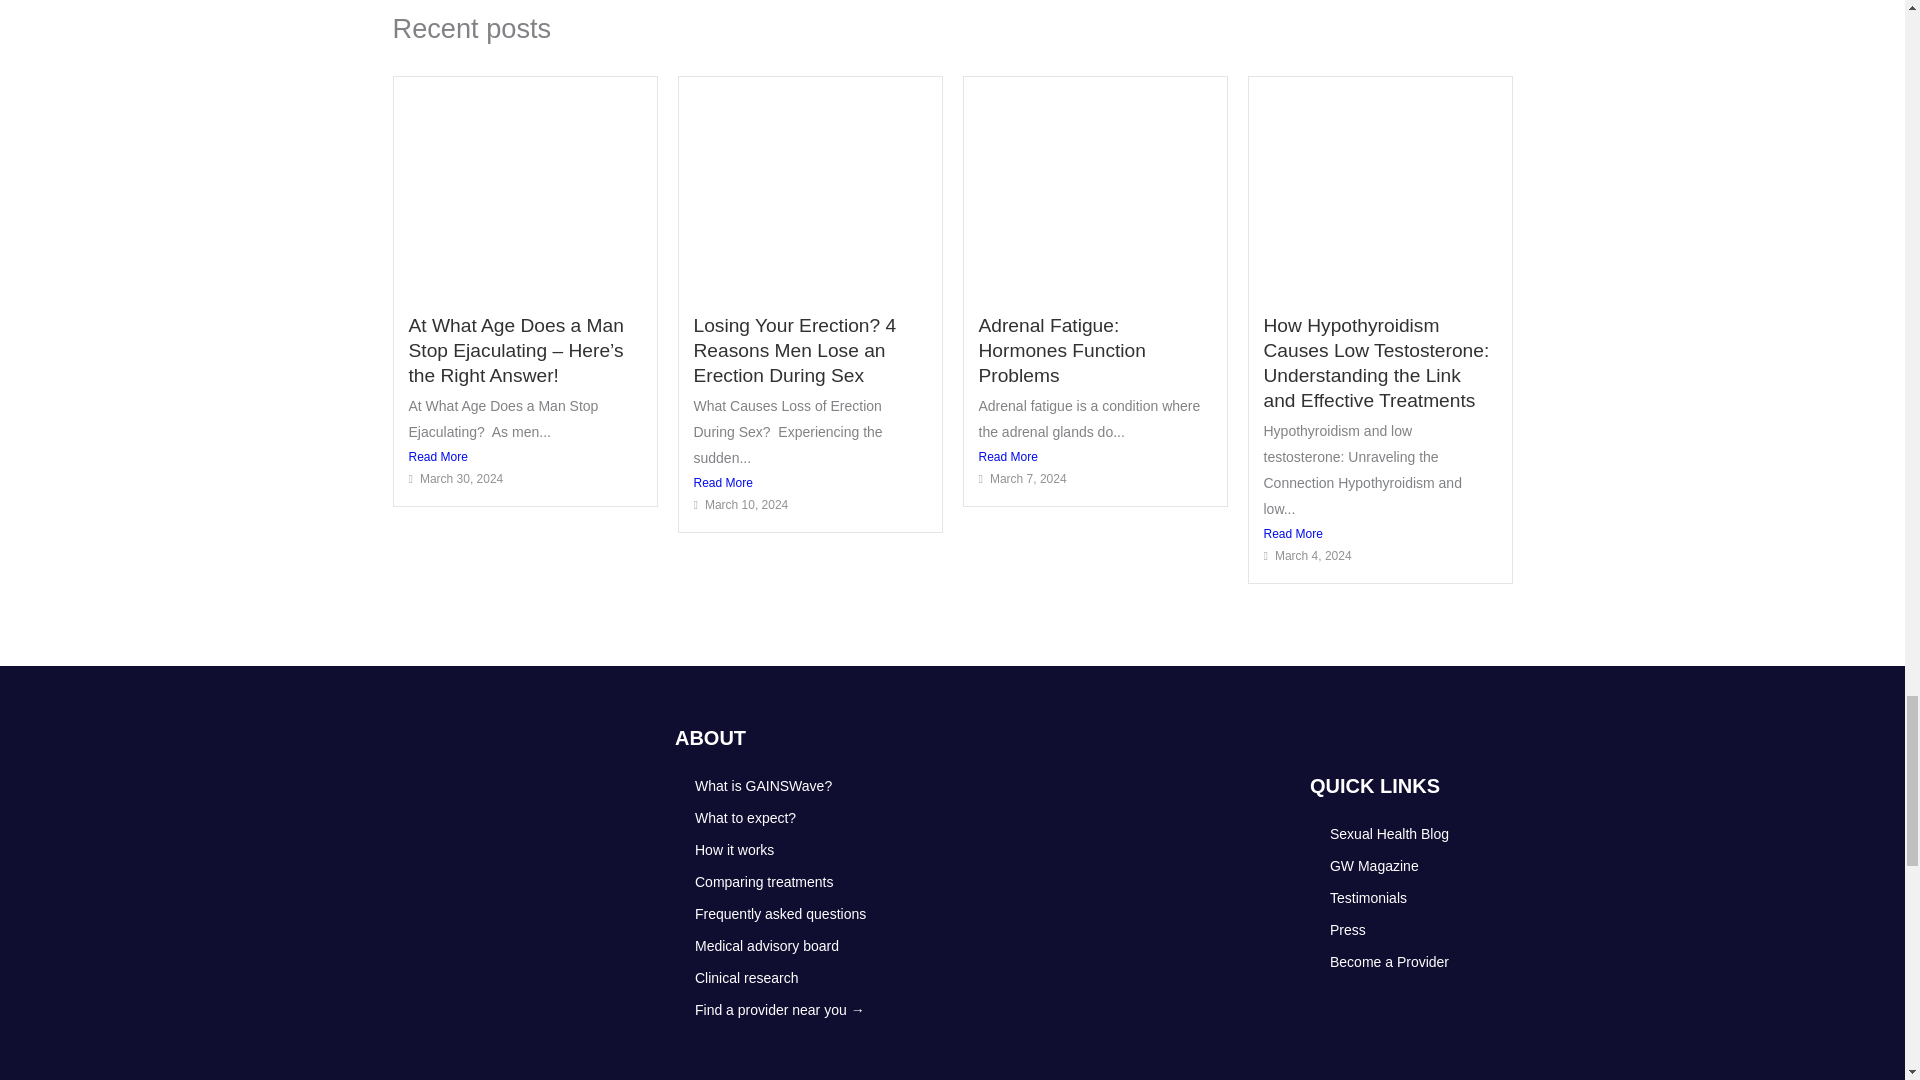  Describe the element at coordinates (1060, 350) in the screenshot. I see `Adrenal Fatigue: Hormones Function Problems` at that location.